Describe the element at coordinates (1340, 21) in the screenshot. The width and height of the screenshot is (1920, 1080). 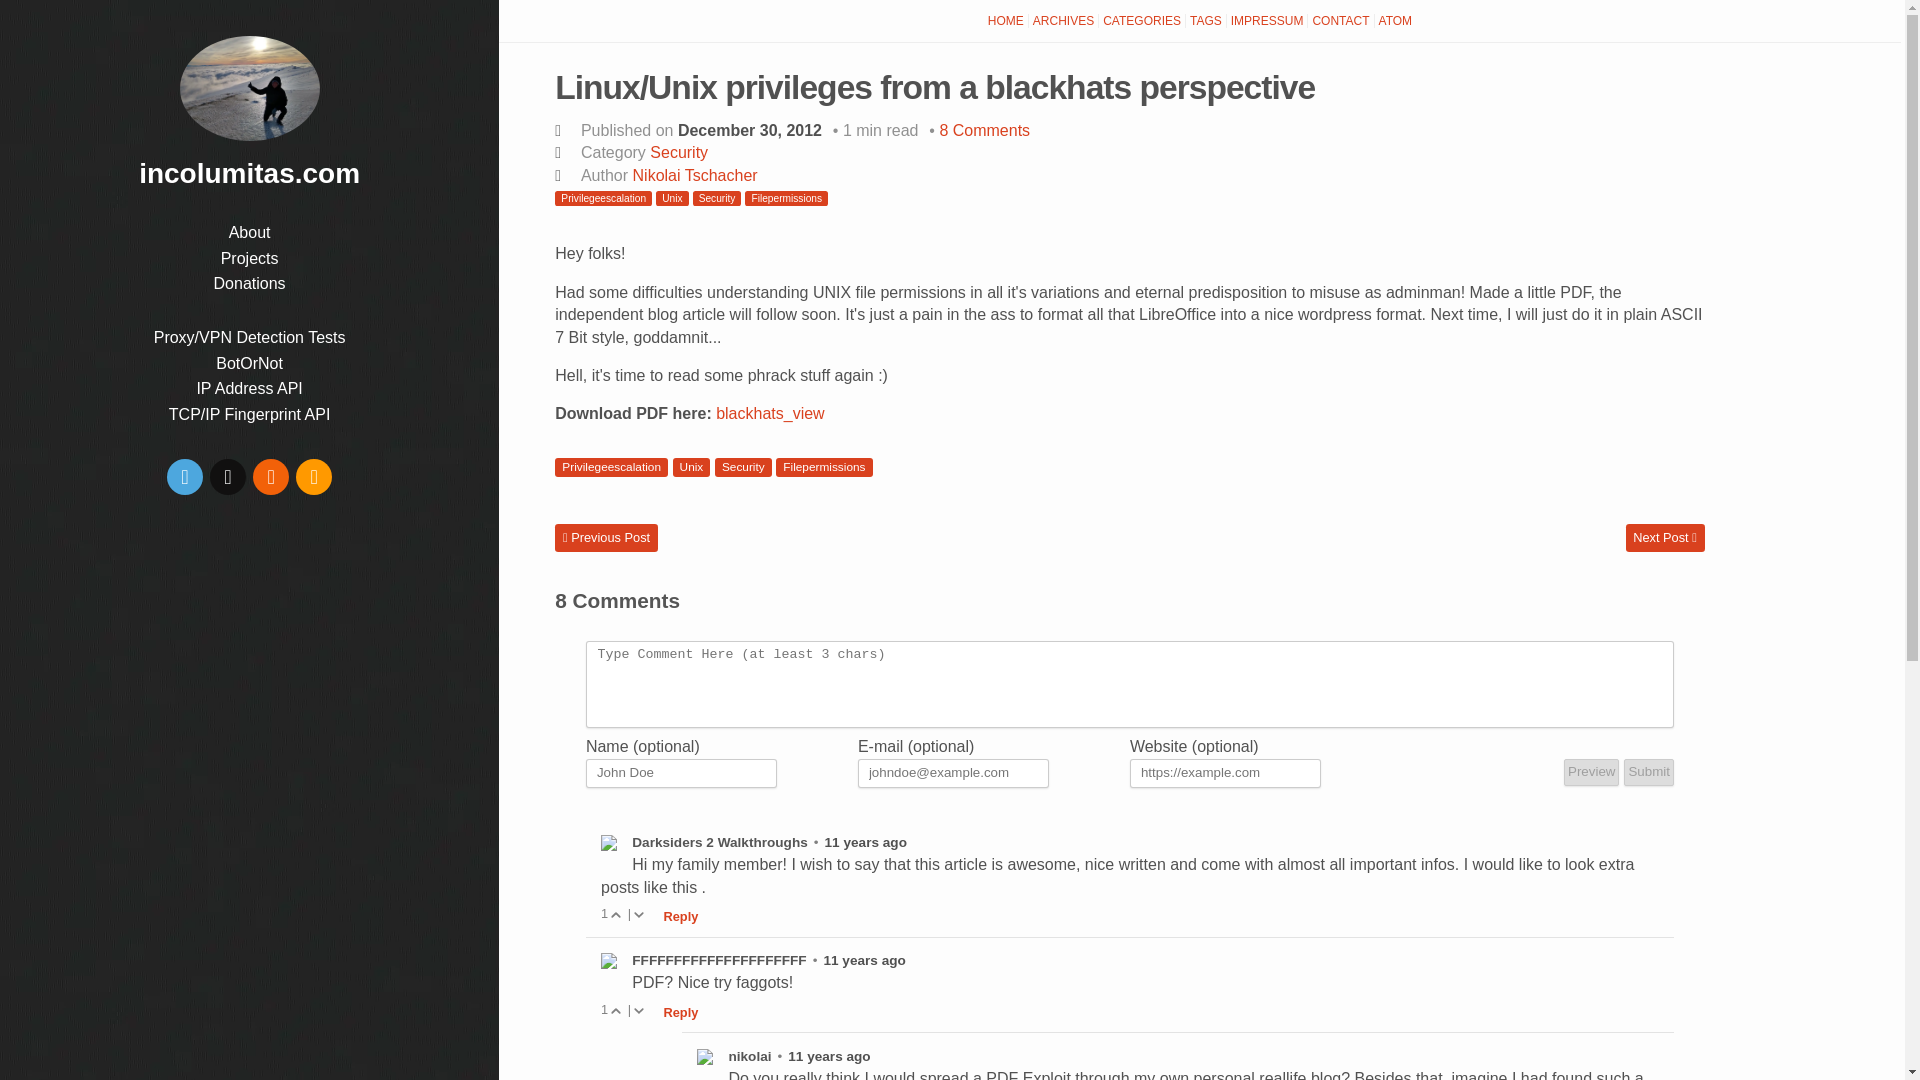
I see `CONTACT` at that location.